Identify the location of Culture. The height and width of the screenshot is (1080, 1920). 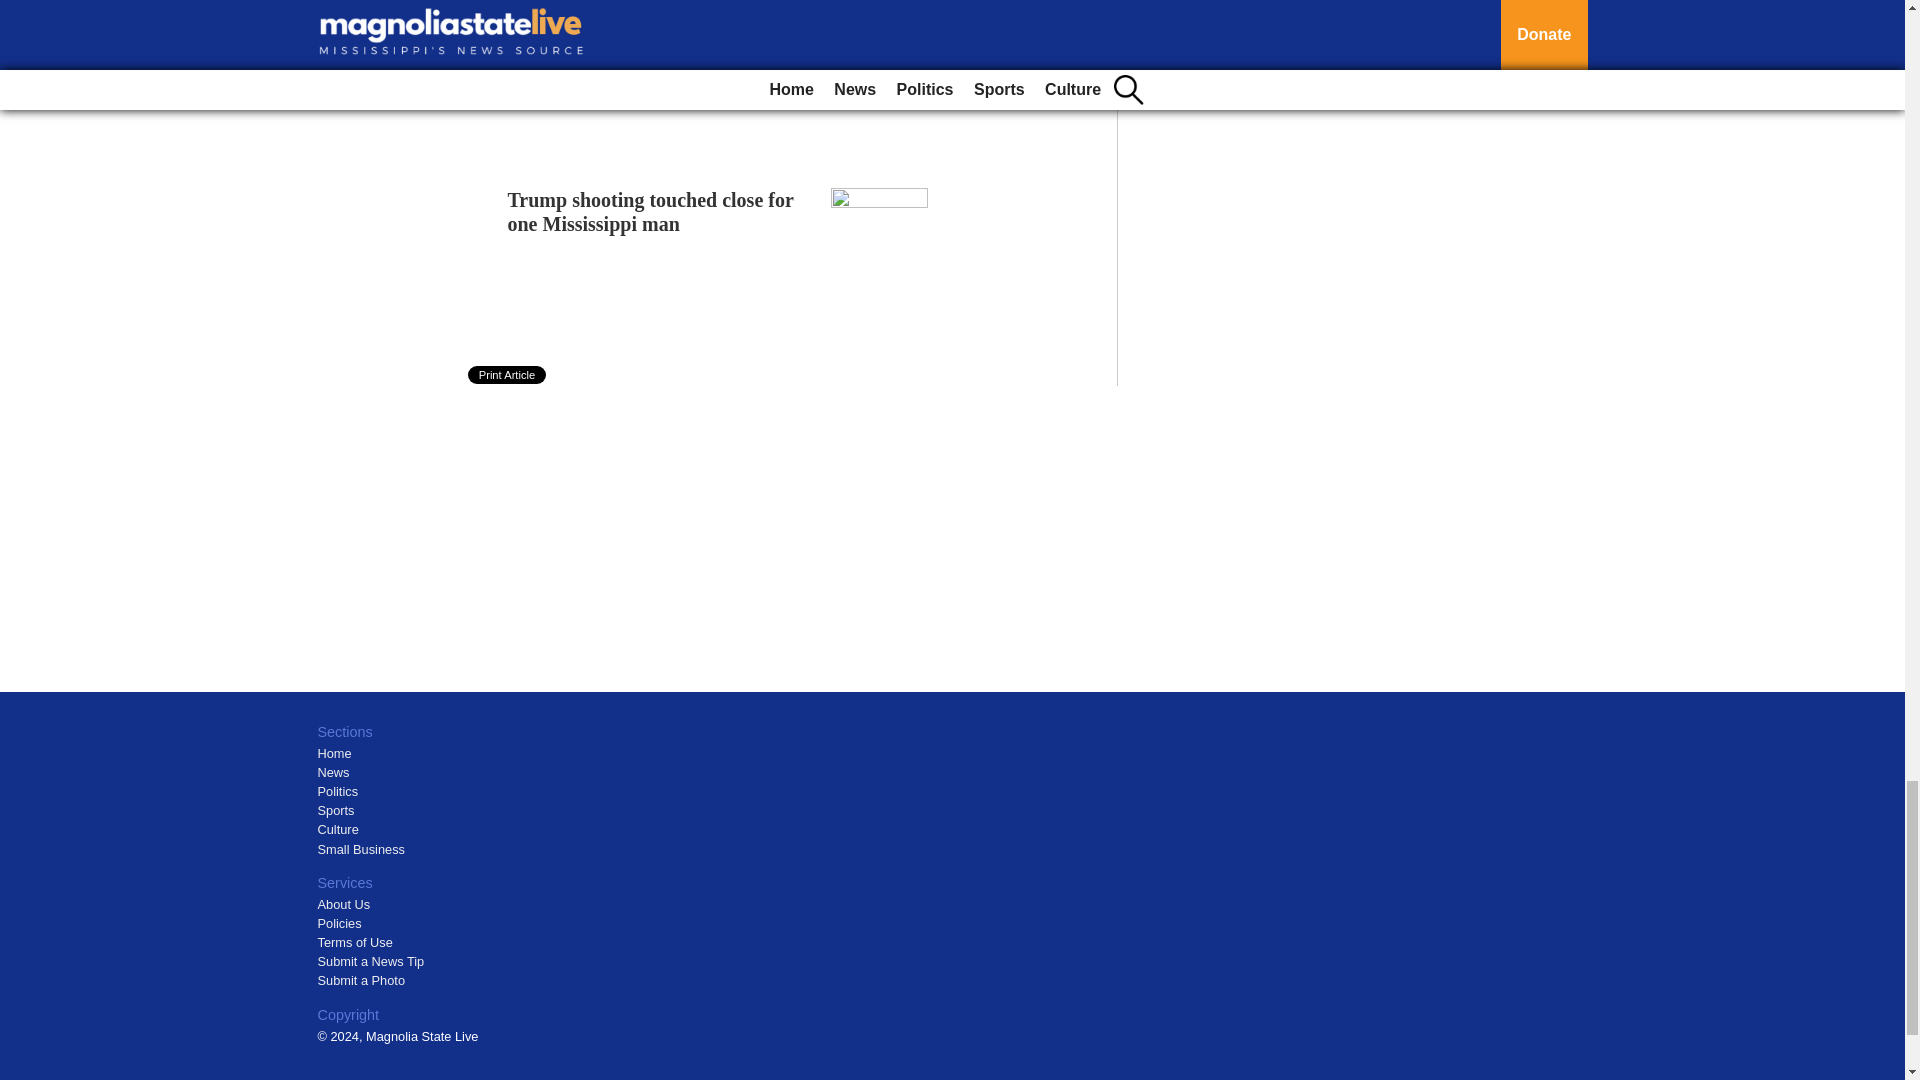
(338, 829).